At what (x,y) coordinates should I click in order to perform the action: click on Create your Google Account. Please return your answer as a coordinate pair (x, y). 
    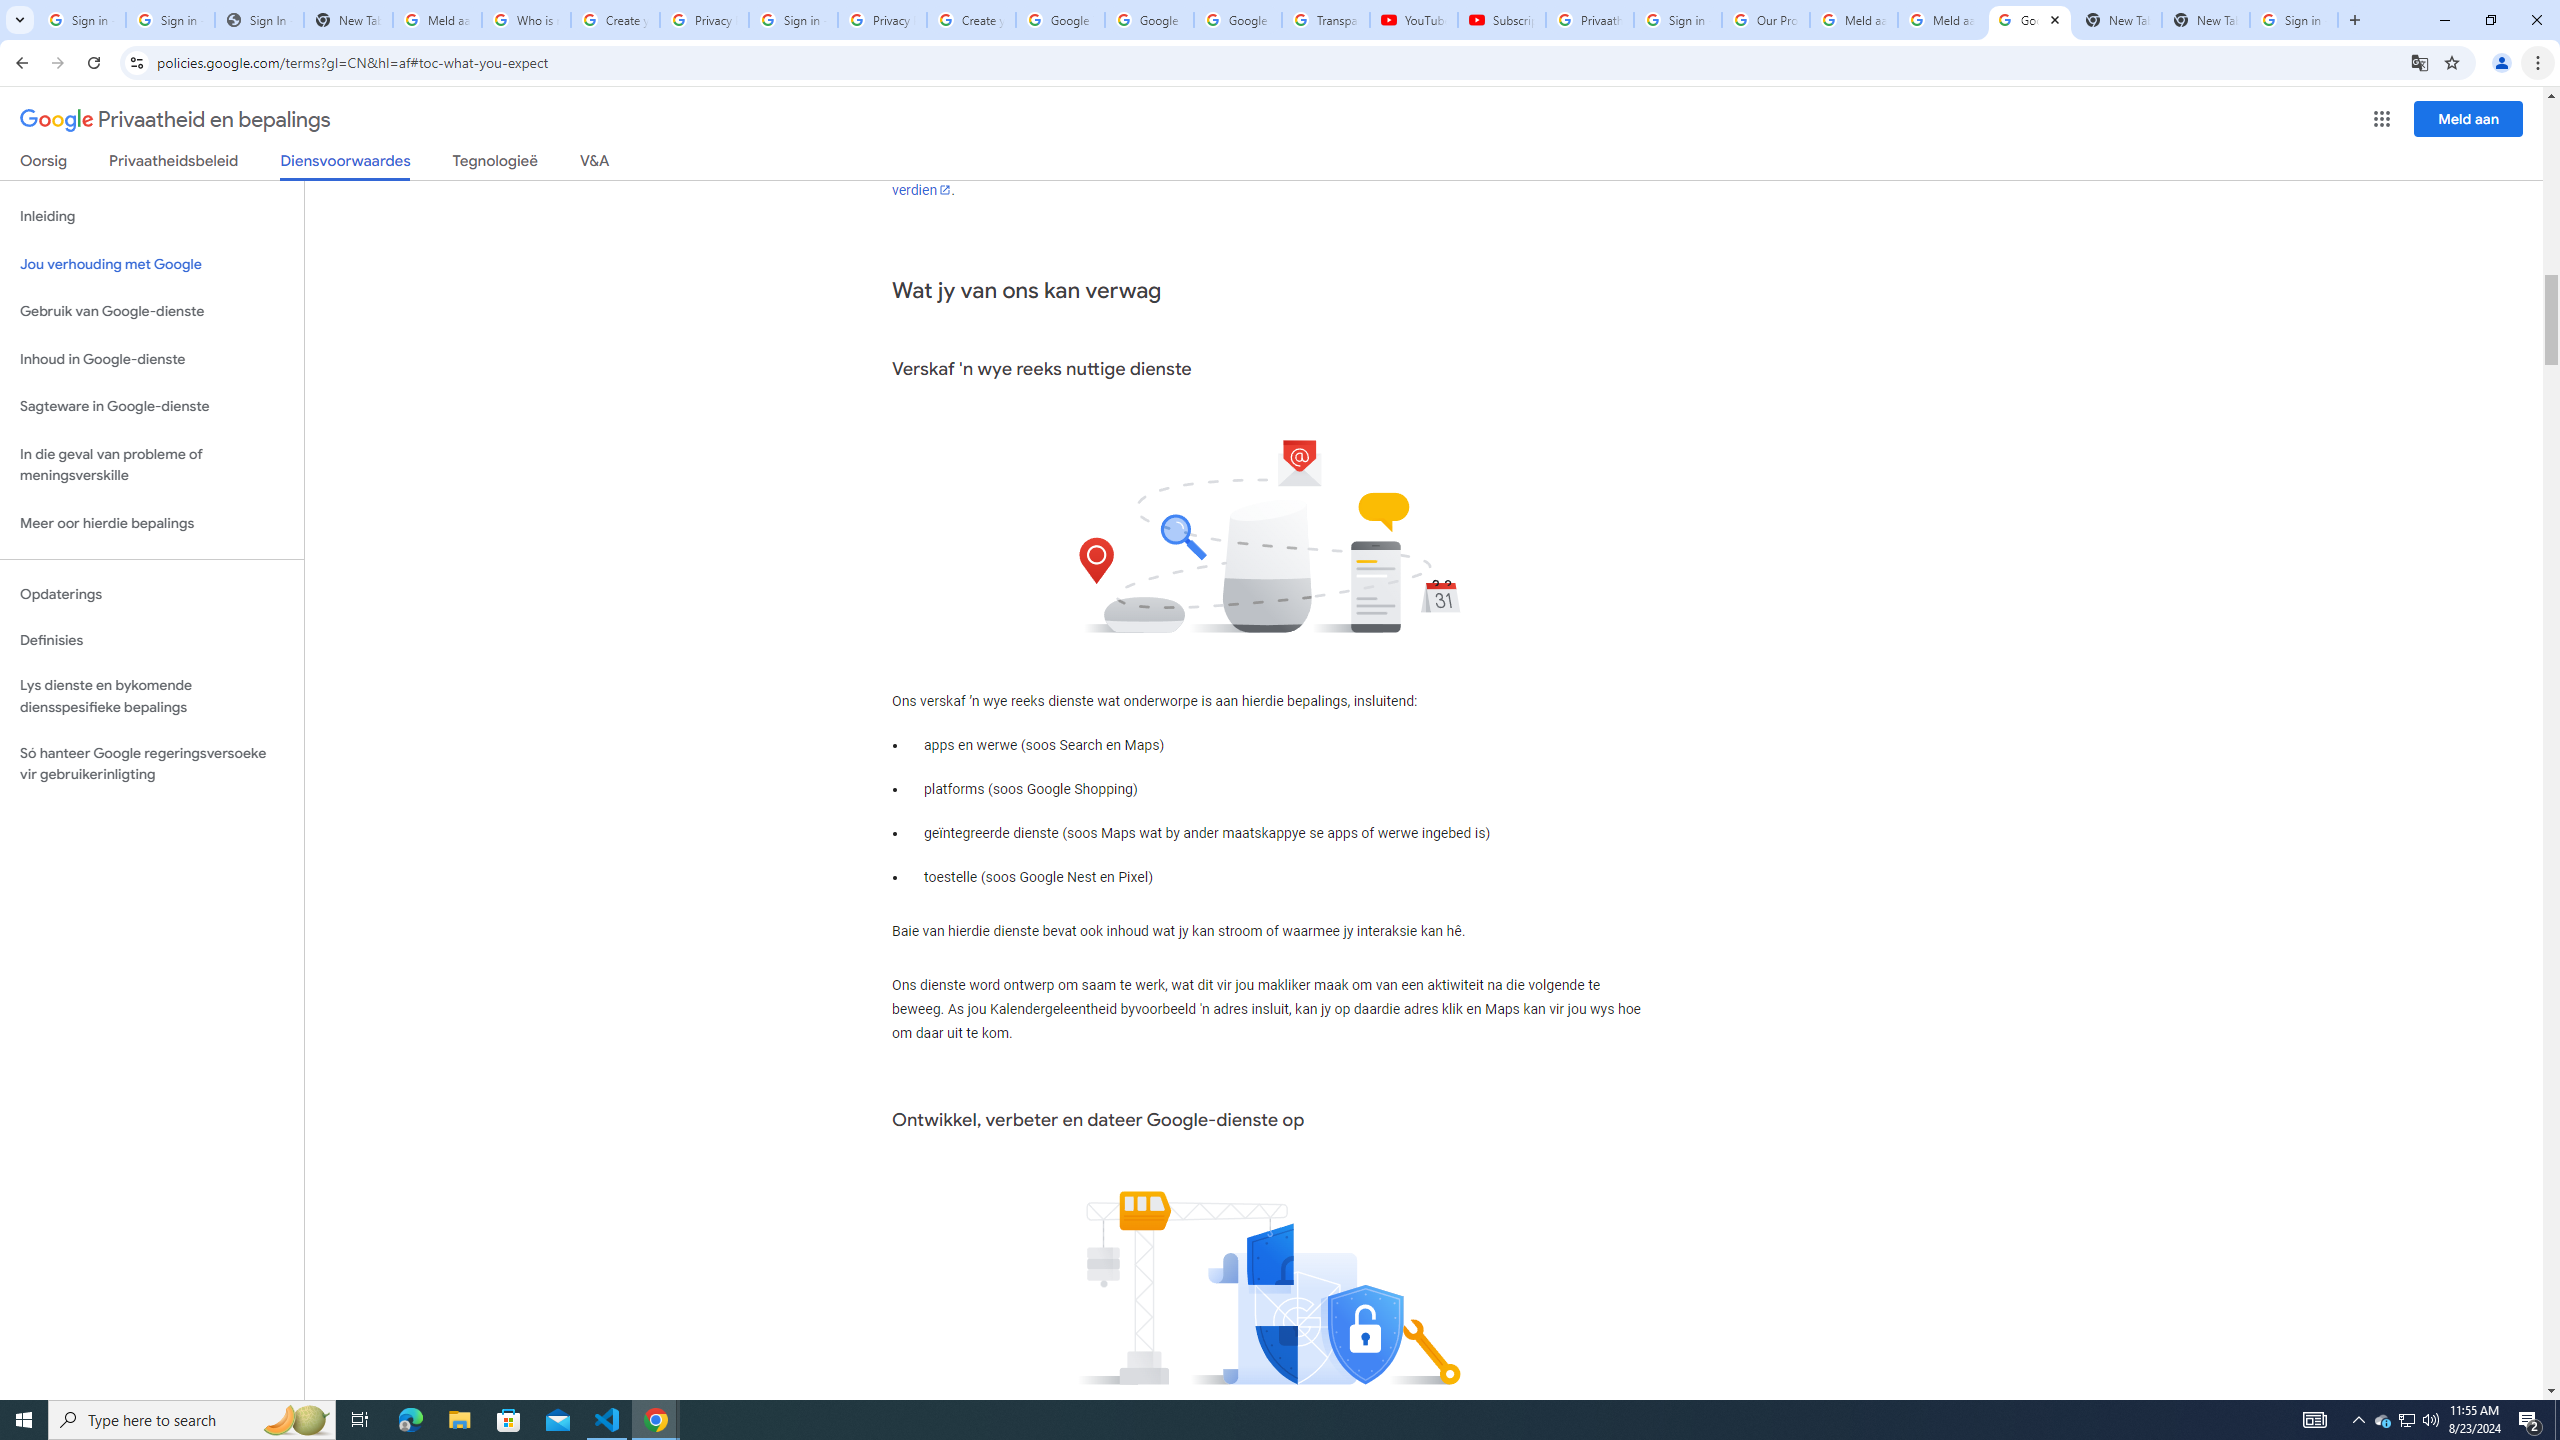
    Looking at the image, I should click on (972, 20).